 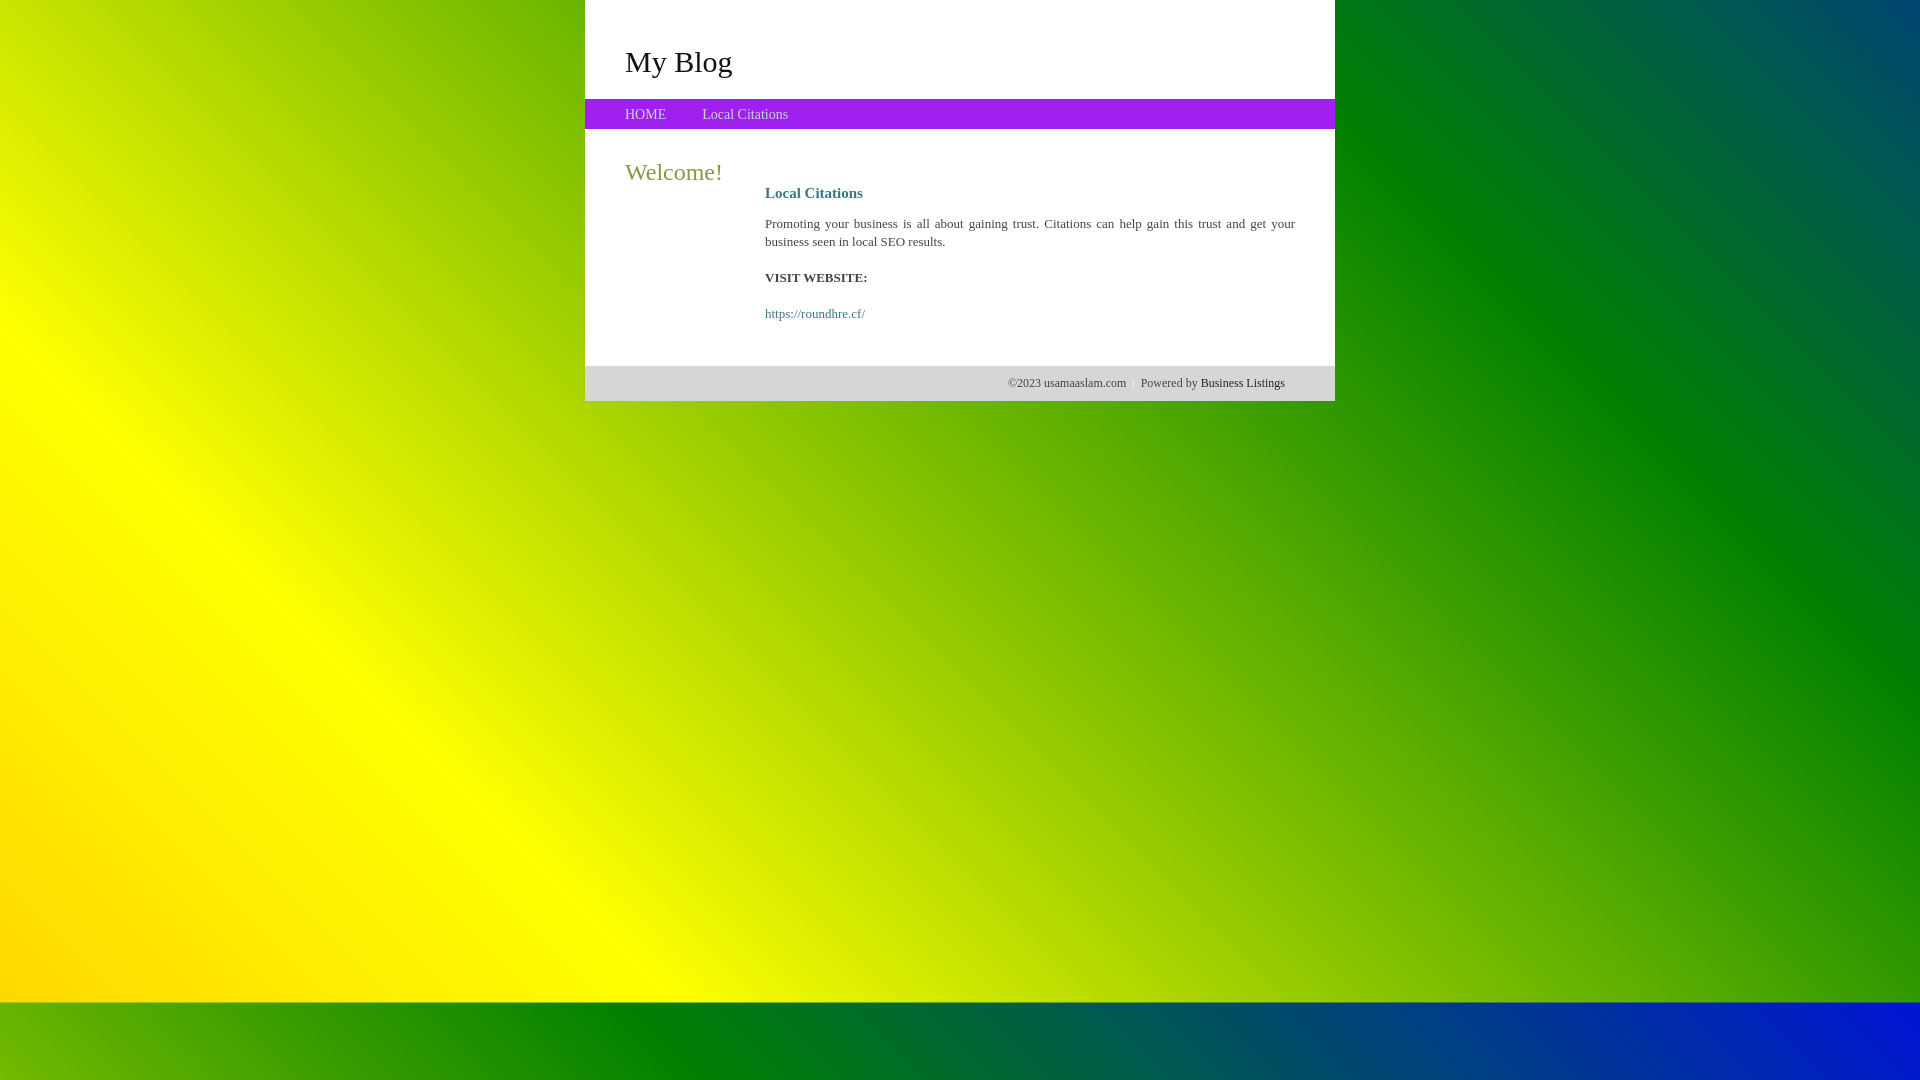 What do you see at coordinates (679, 61) in the screenshot?
I see `My Blog` at bounding box center [679, 61].